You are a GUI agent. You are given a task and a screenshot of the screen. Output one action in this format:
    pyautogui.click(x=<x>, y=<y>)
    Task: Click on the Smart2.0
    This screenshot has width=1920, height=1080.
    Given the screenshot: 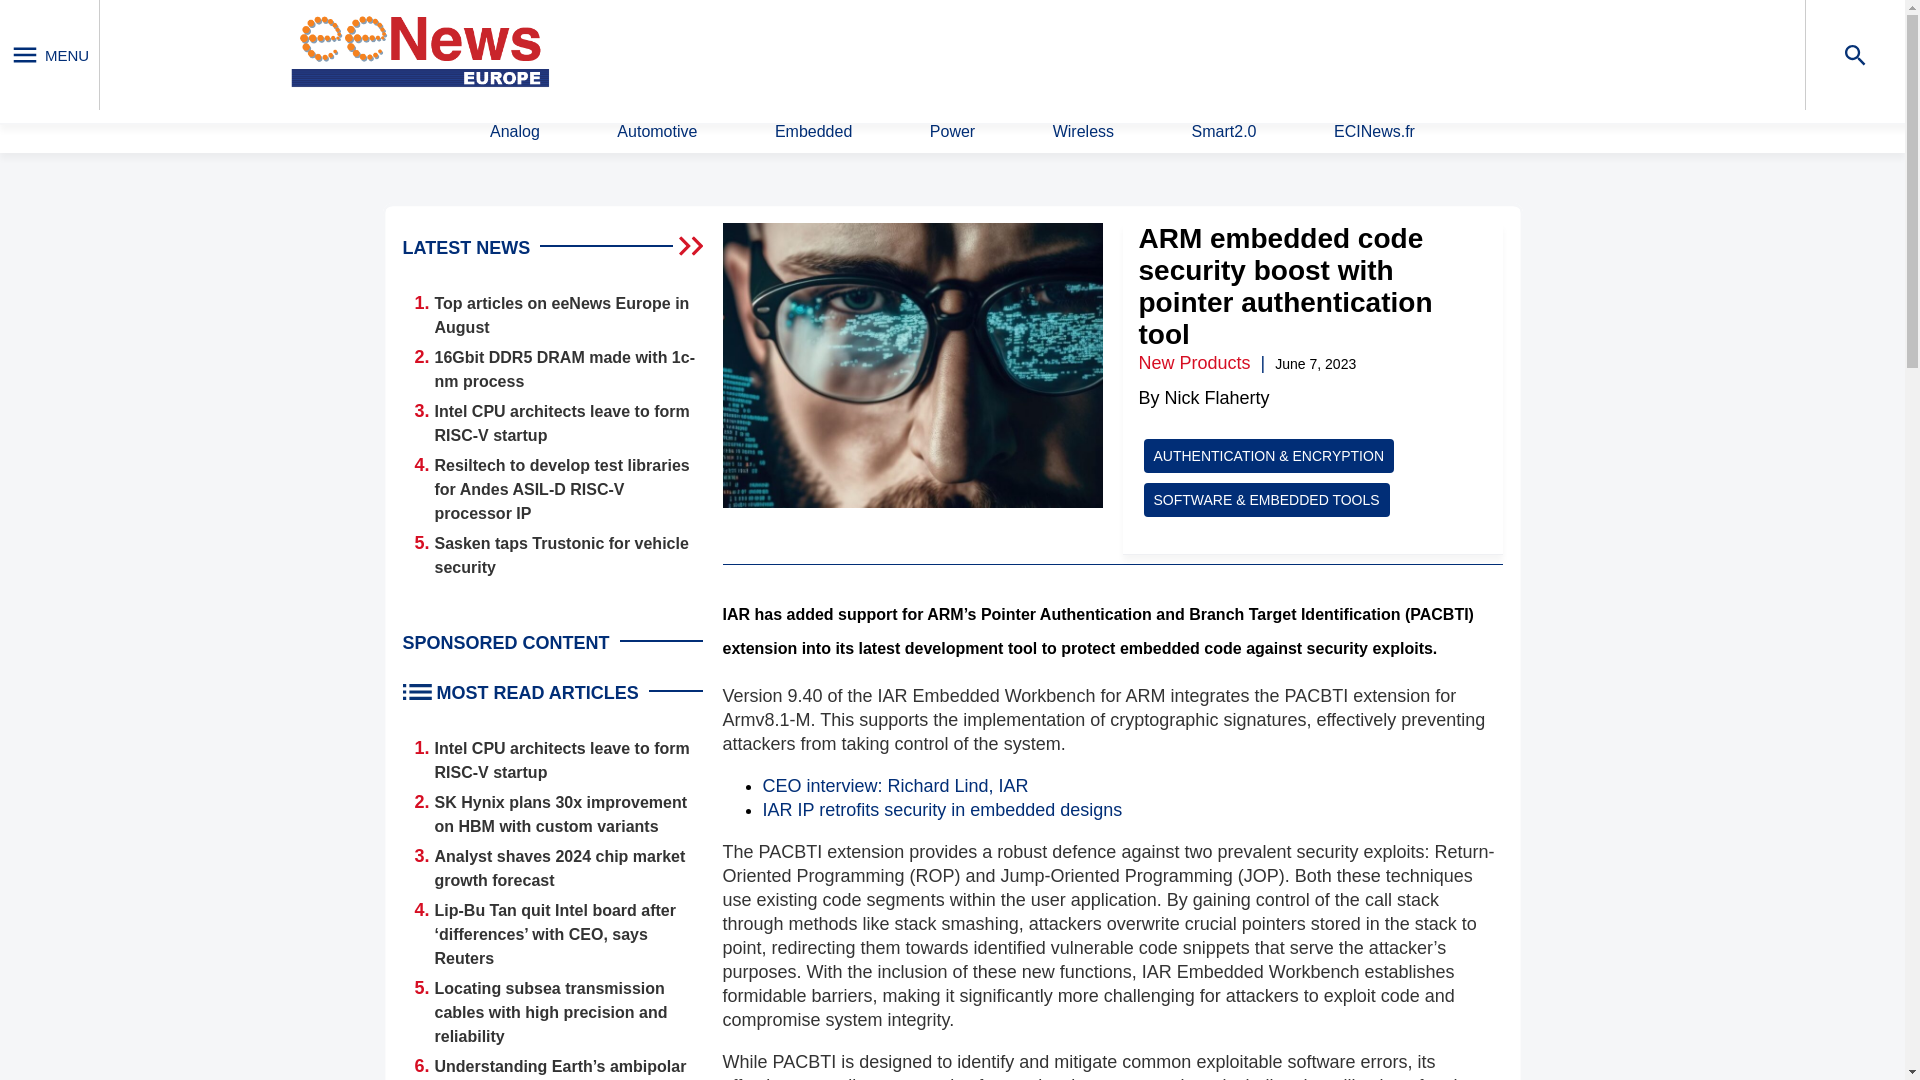 What is the action you would take?
    pyautogui.click(x=1224, y=132)
    